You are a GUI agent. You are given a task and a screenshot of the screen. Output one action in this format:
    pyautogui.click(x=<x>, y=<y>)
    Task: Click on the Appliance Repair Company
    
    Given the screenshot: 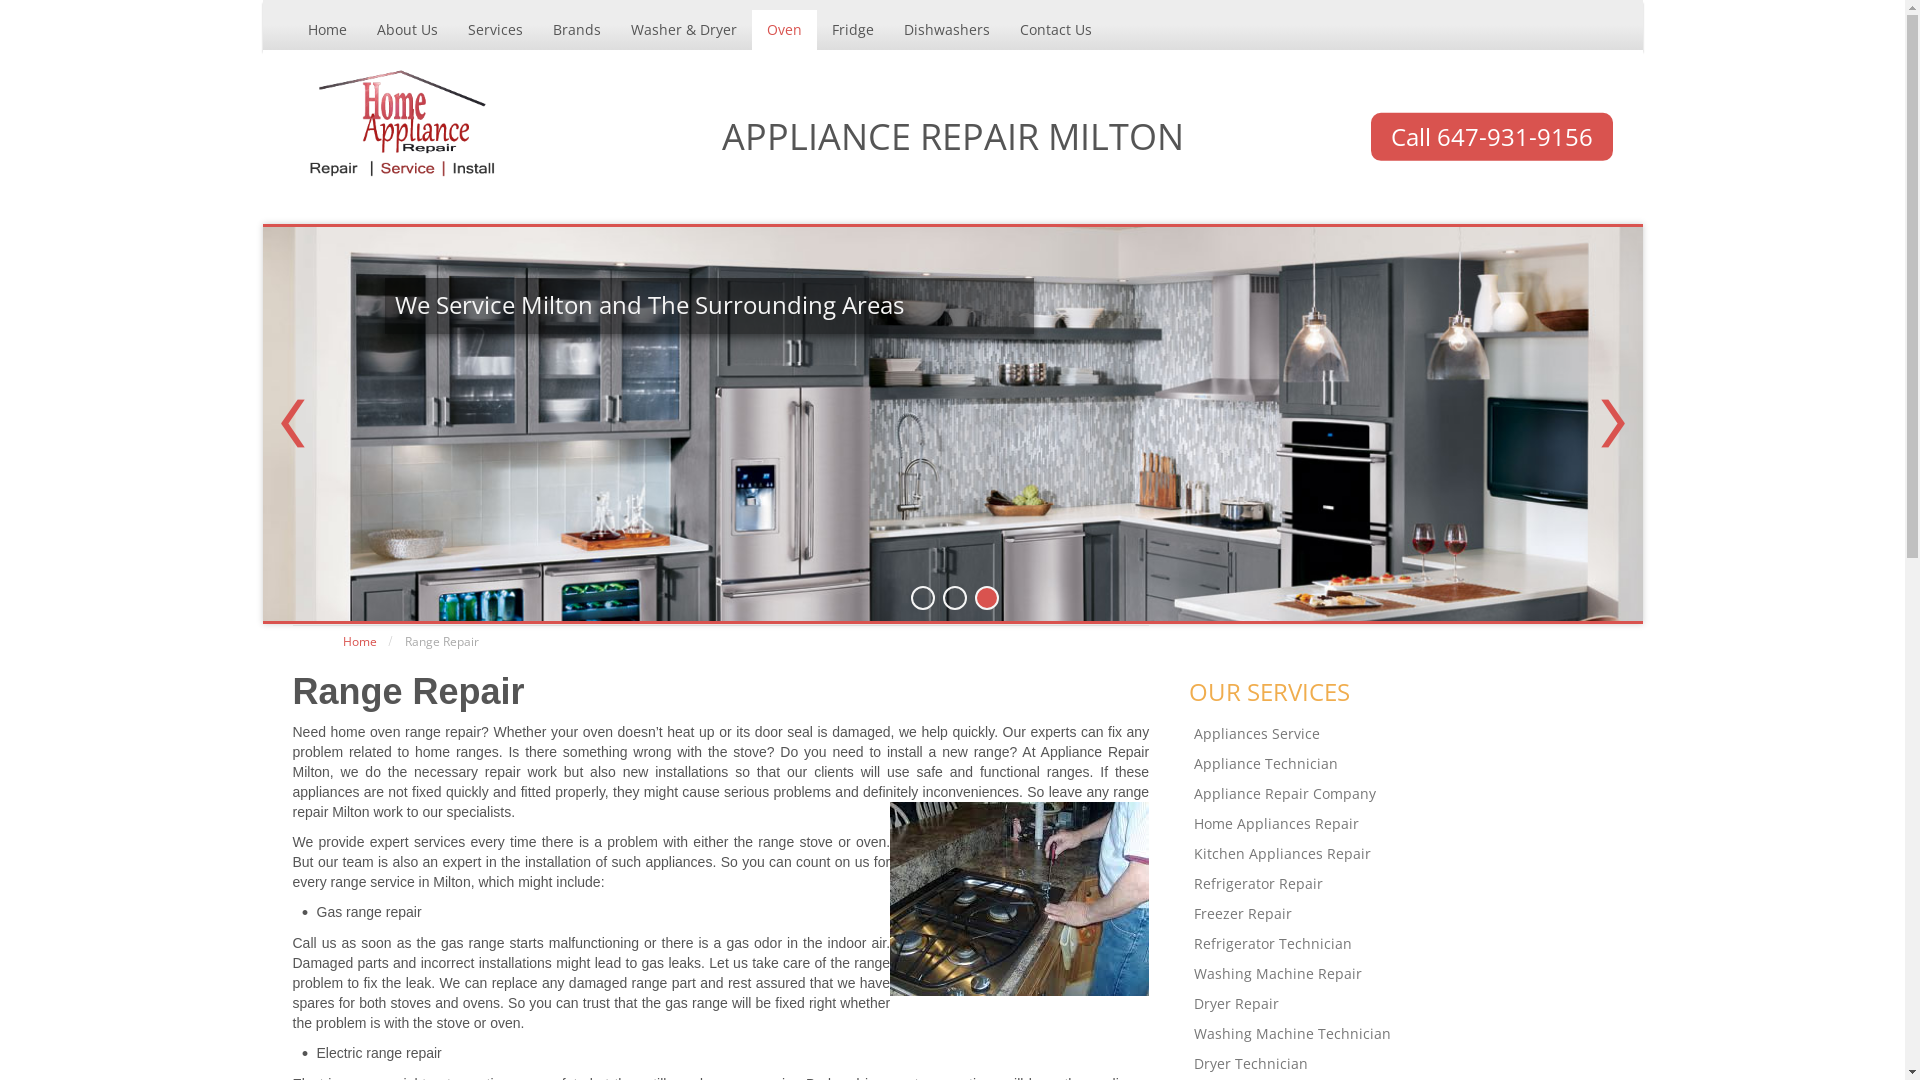 What is the action you would take?
    pyautogui.click(x=1416, y=794)
    